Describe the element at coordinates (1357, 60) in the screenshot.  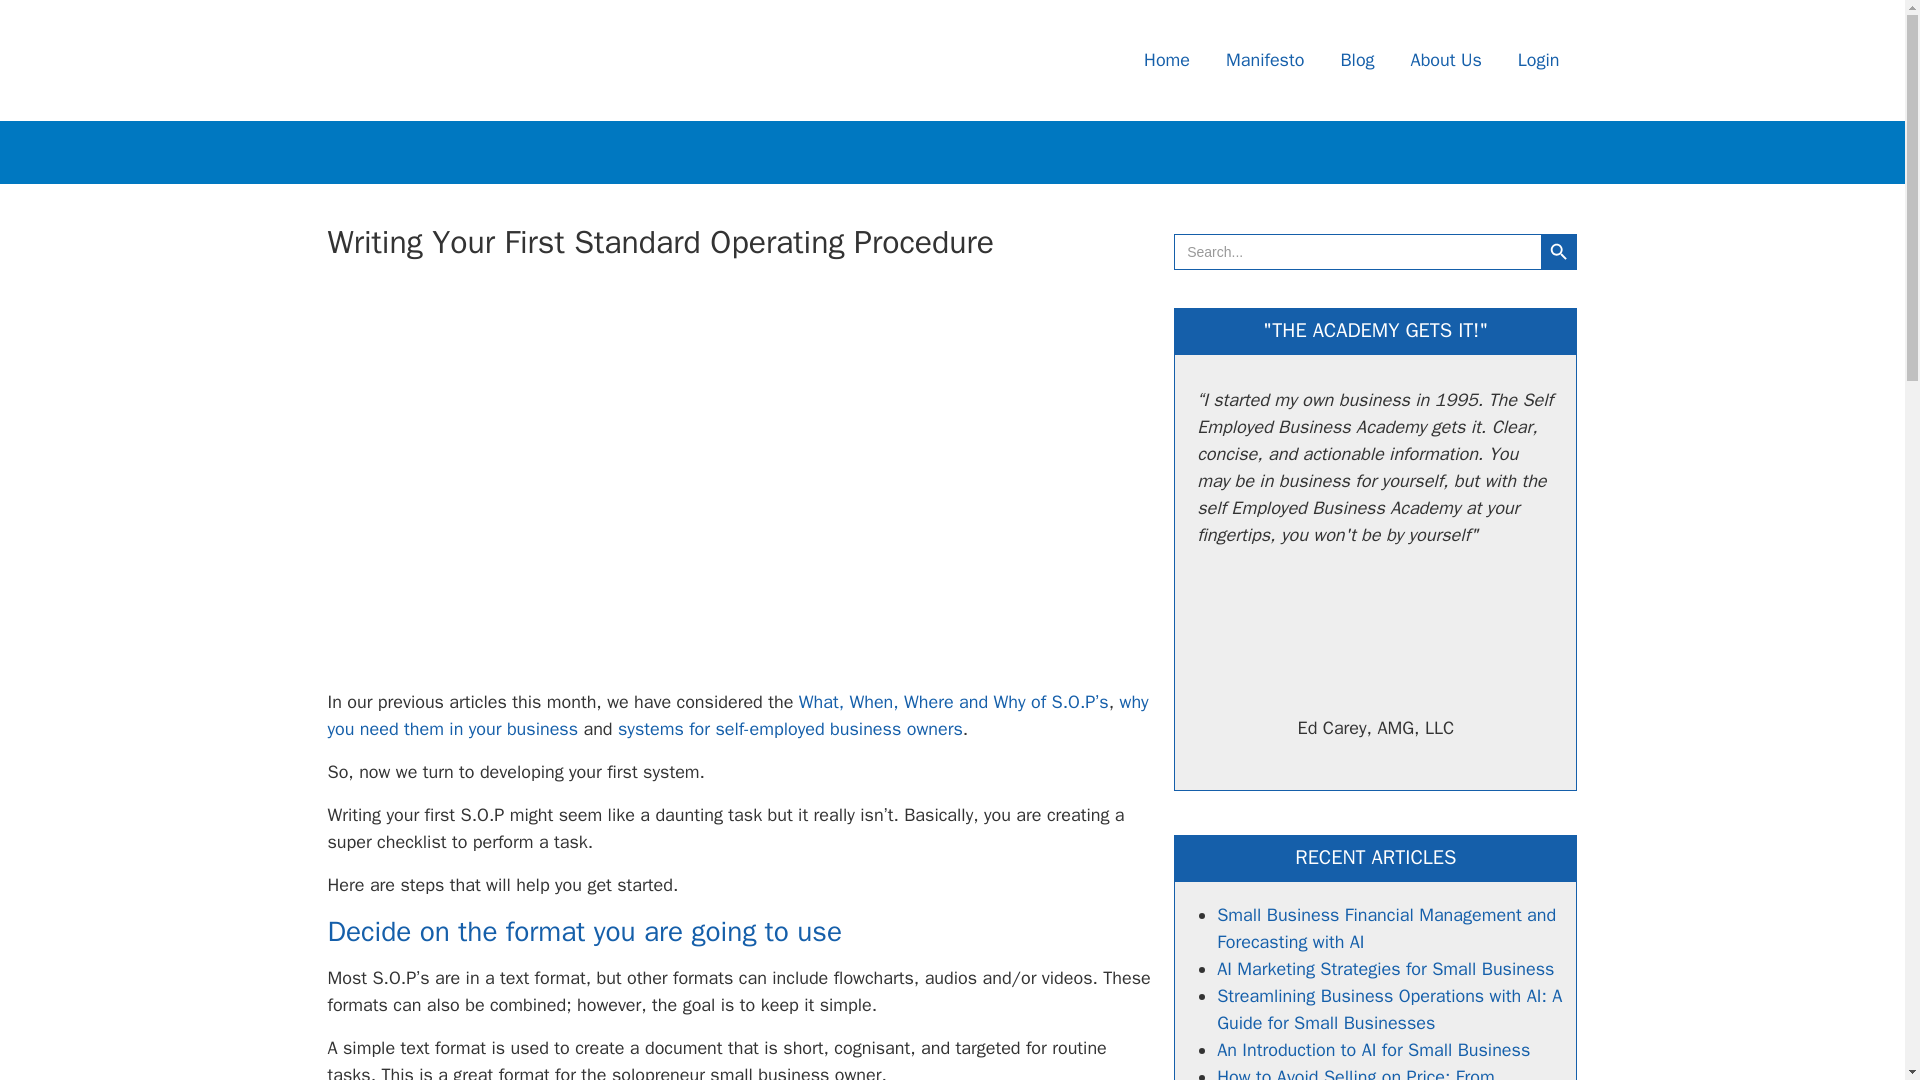
I see `Blog` at that location.